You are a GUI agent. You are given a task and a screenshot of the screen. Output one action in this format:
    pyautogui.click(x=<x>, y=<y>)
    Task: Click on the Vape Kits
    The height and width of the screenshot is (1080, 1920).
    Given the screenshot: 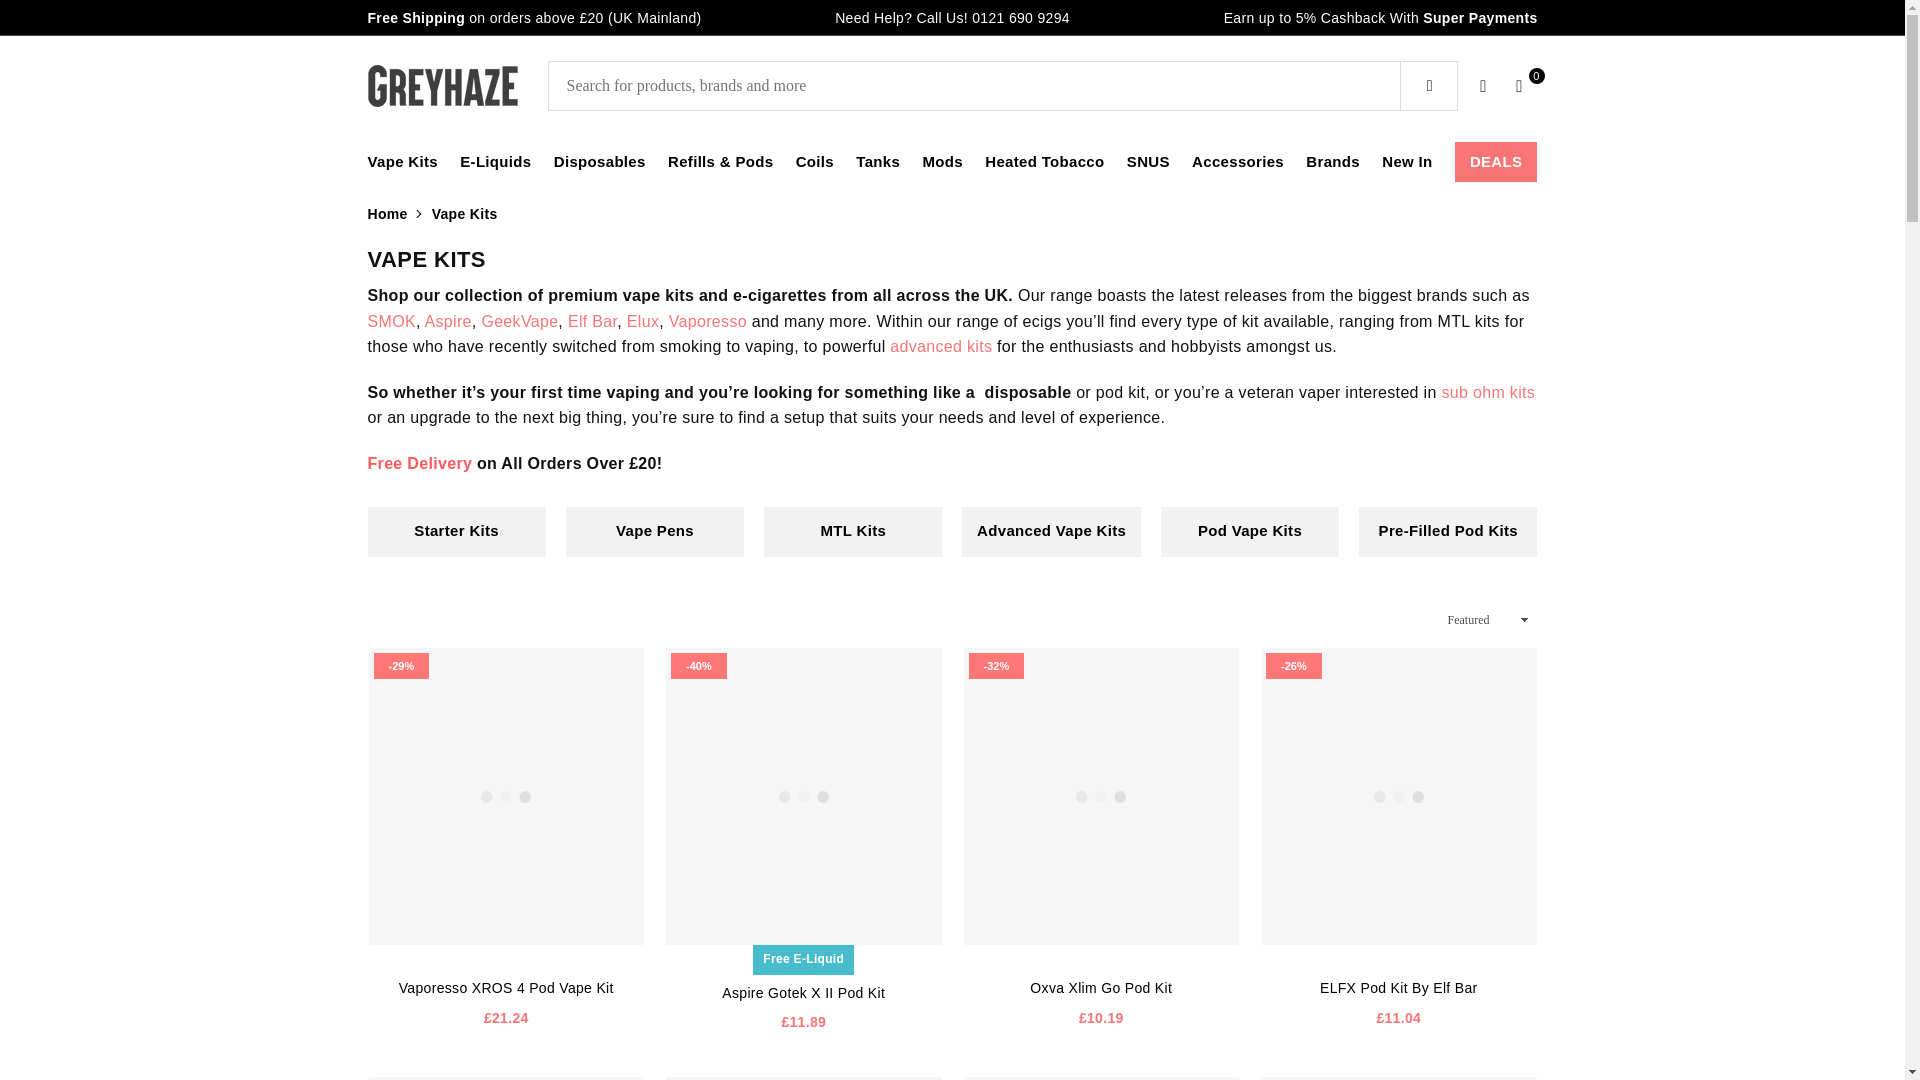 What is the action you would take?
    pyautogui.click(x=402, y=162)
    